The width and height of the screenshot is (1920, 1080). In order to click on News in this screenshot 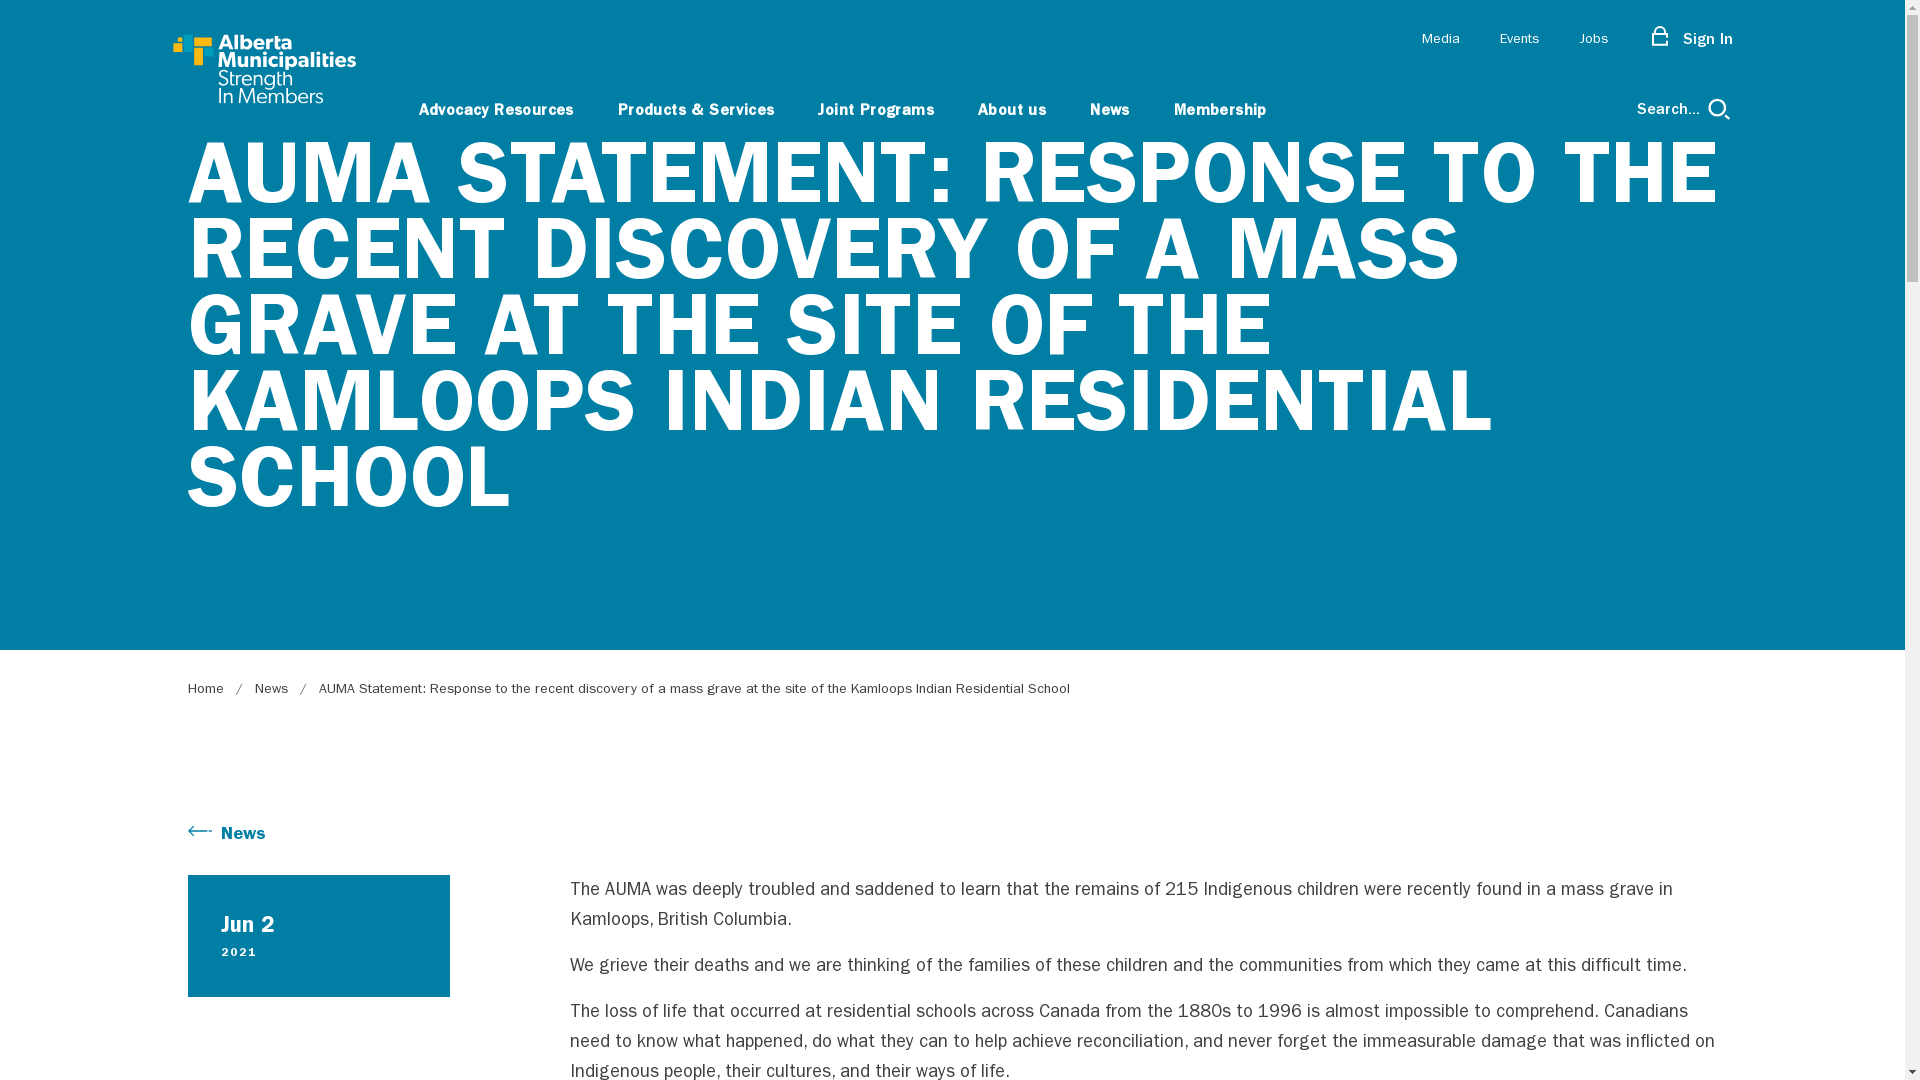, I will do `click(240, 831)`.